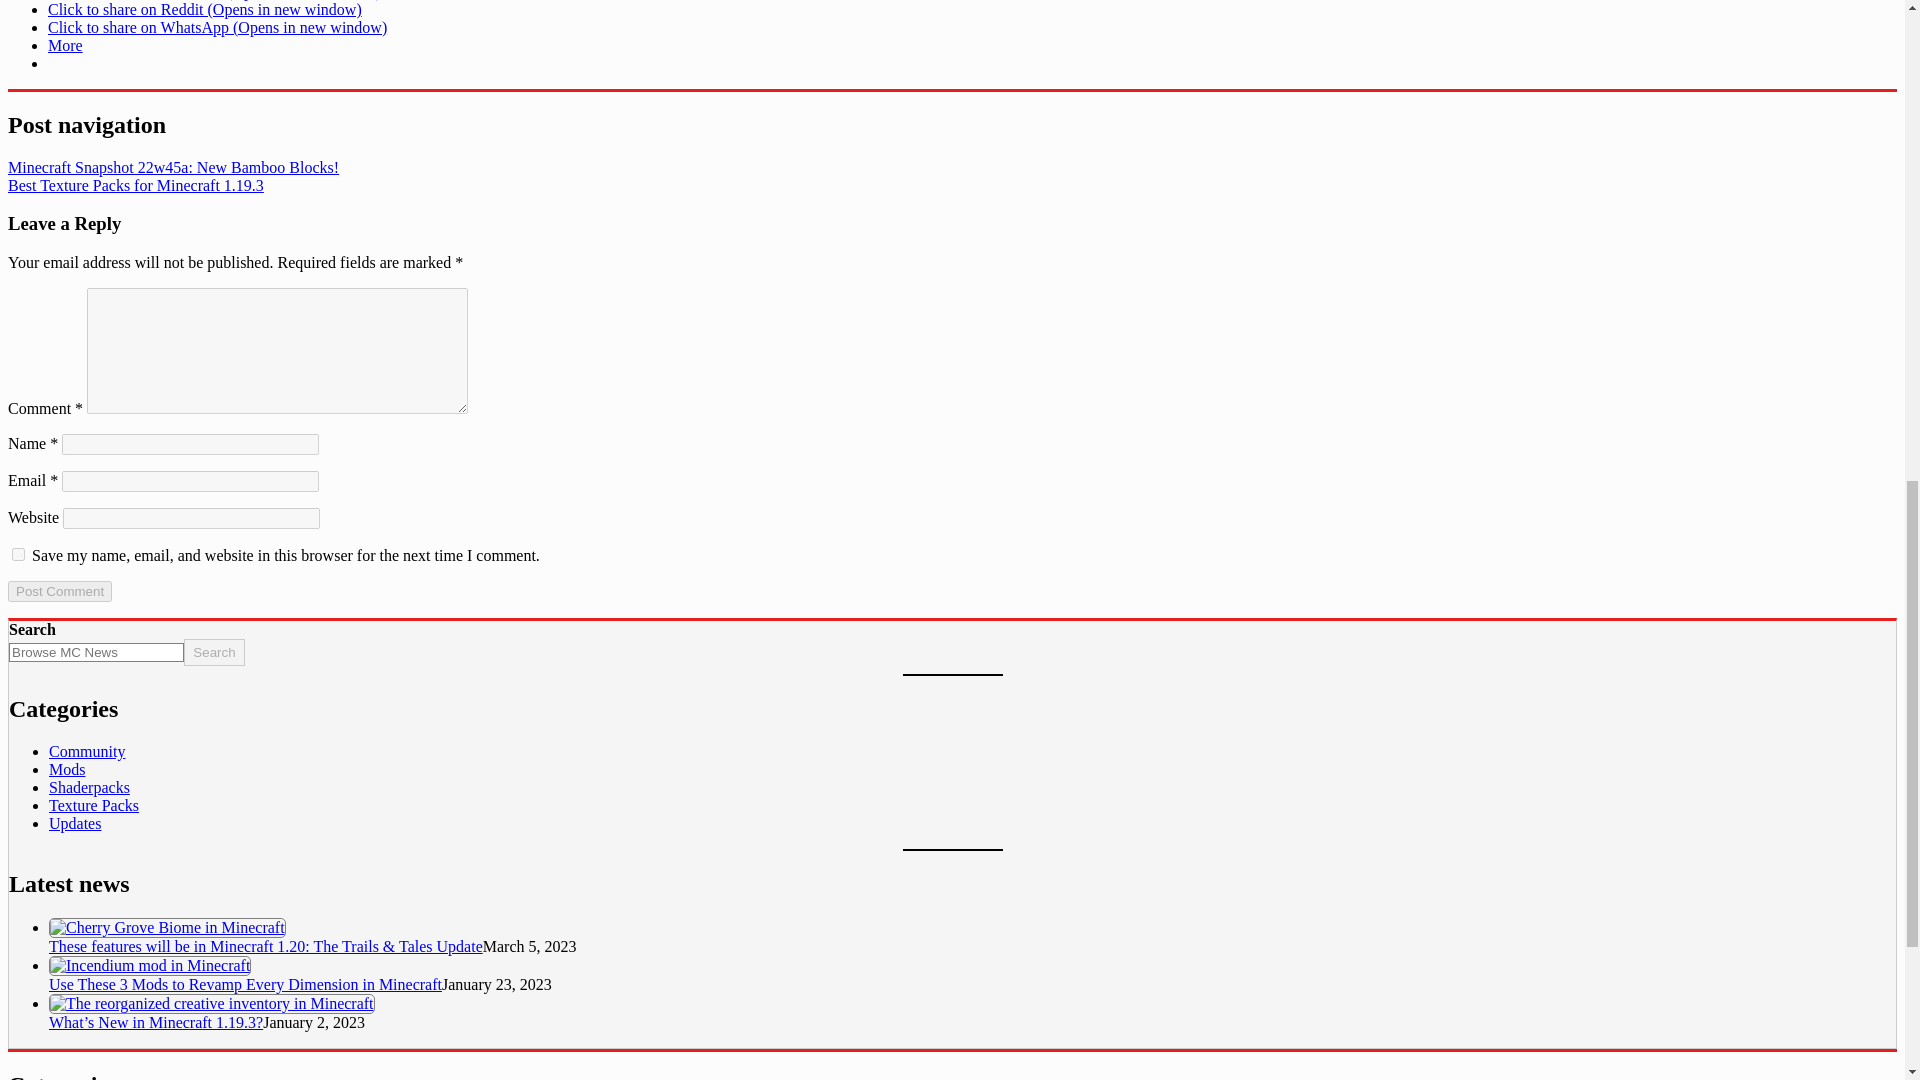 This screenshot has height=1080, width=1920. I want to click on Community, so click(86, 752).